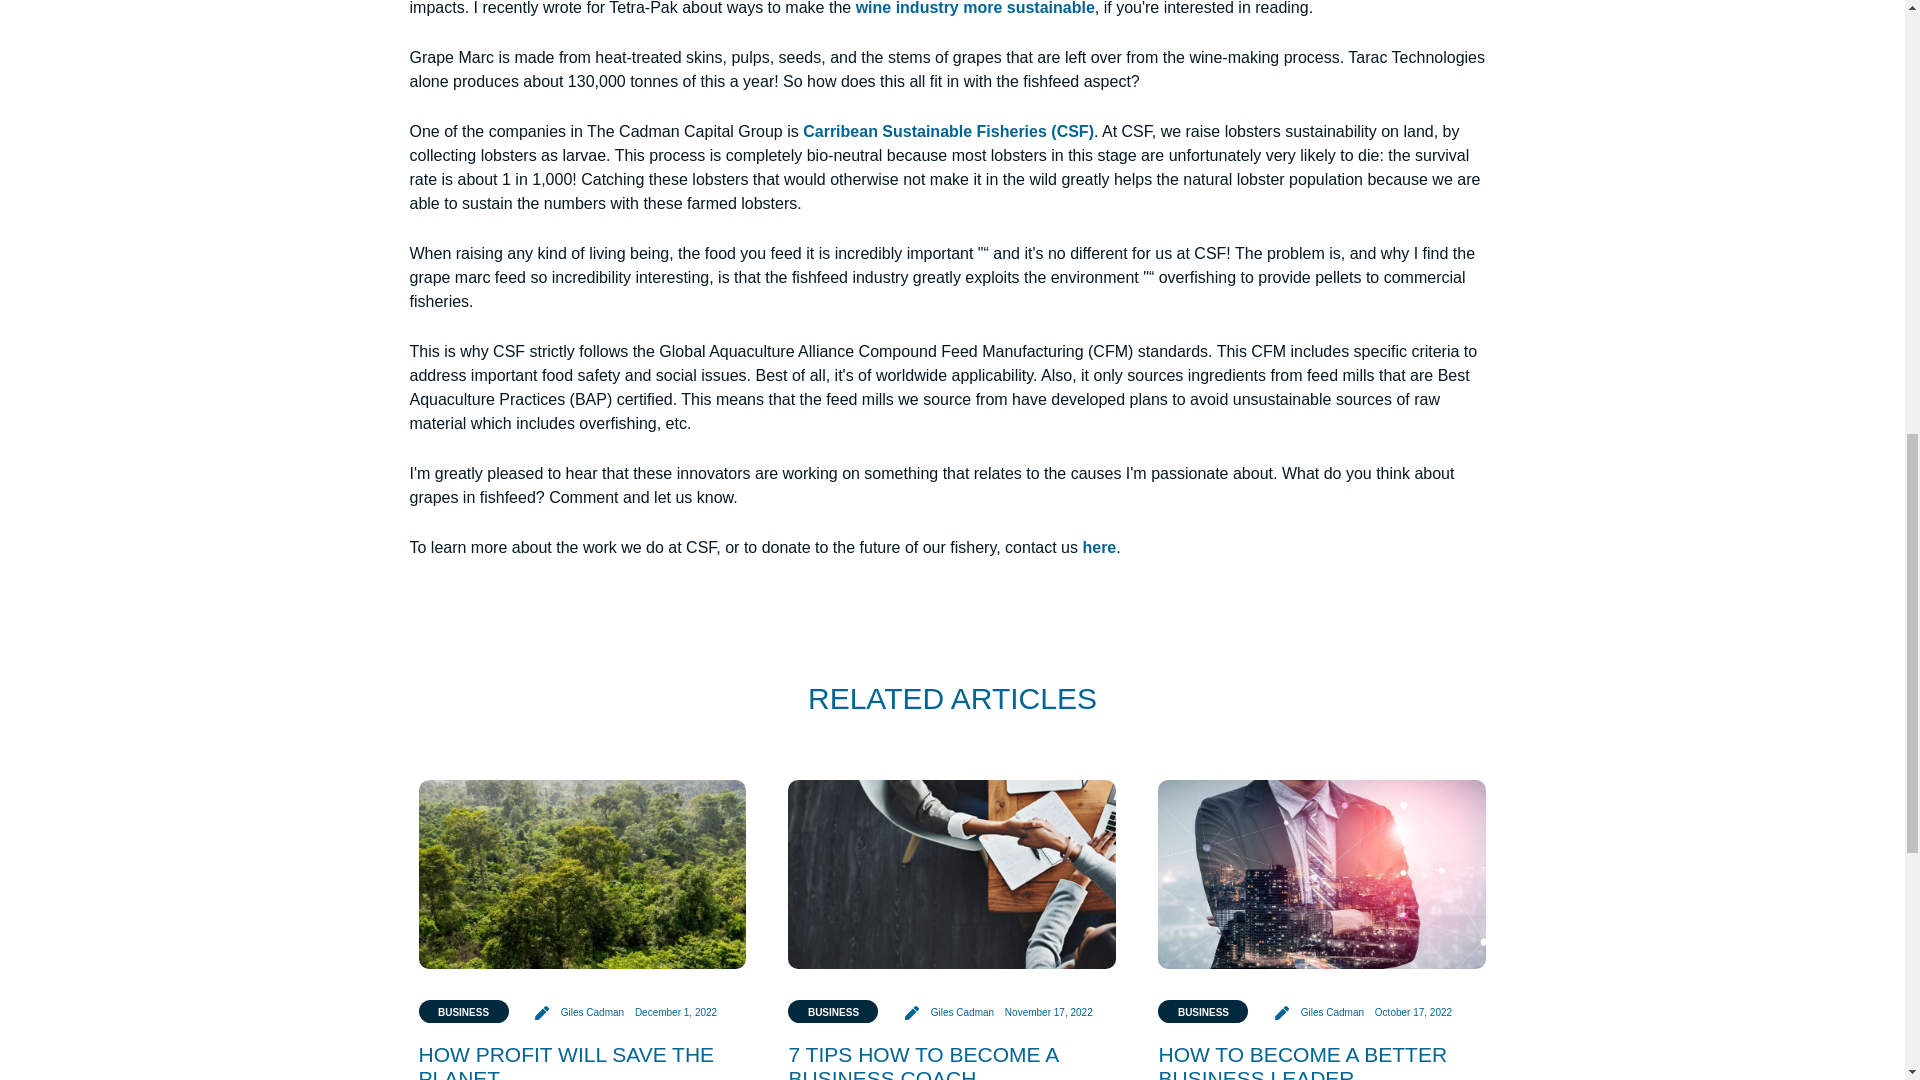 The height and width of the screenshot is (1080, 1920). Describe the element at coordinates (1098, 547) in the screenshot. I see `here` at that location.